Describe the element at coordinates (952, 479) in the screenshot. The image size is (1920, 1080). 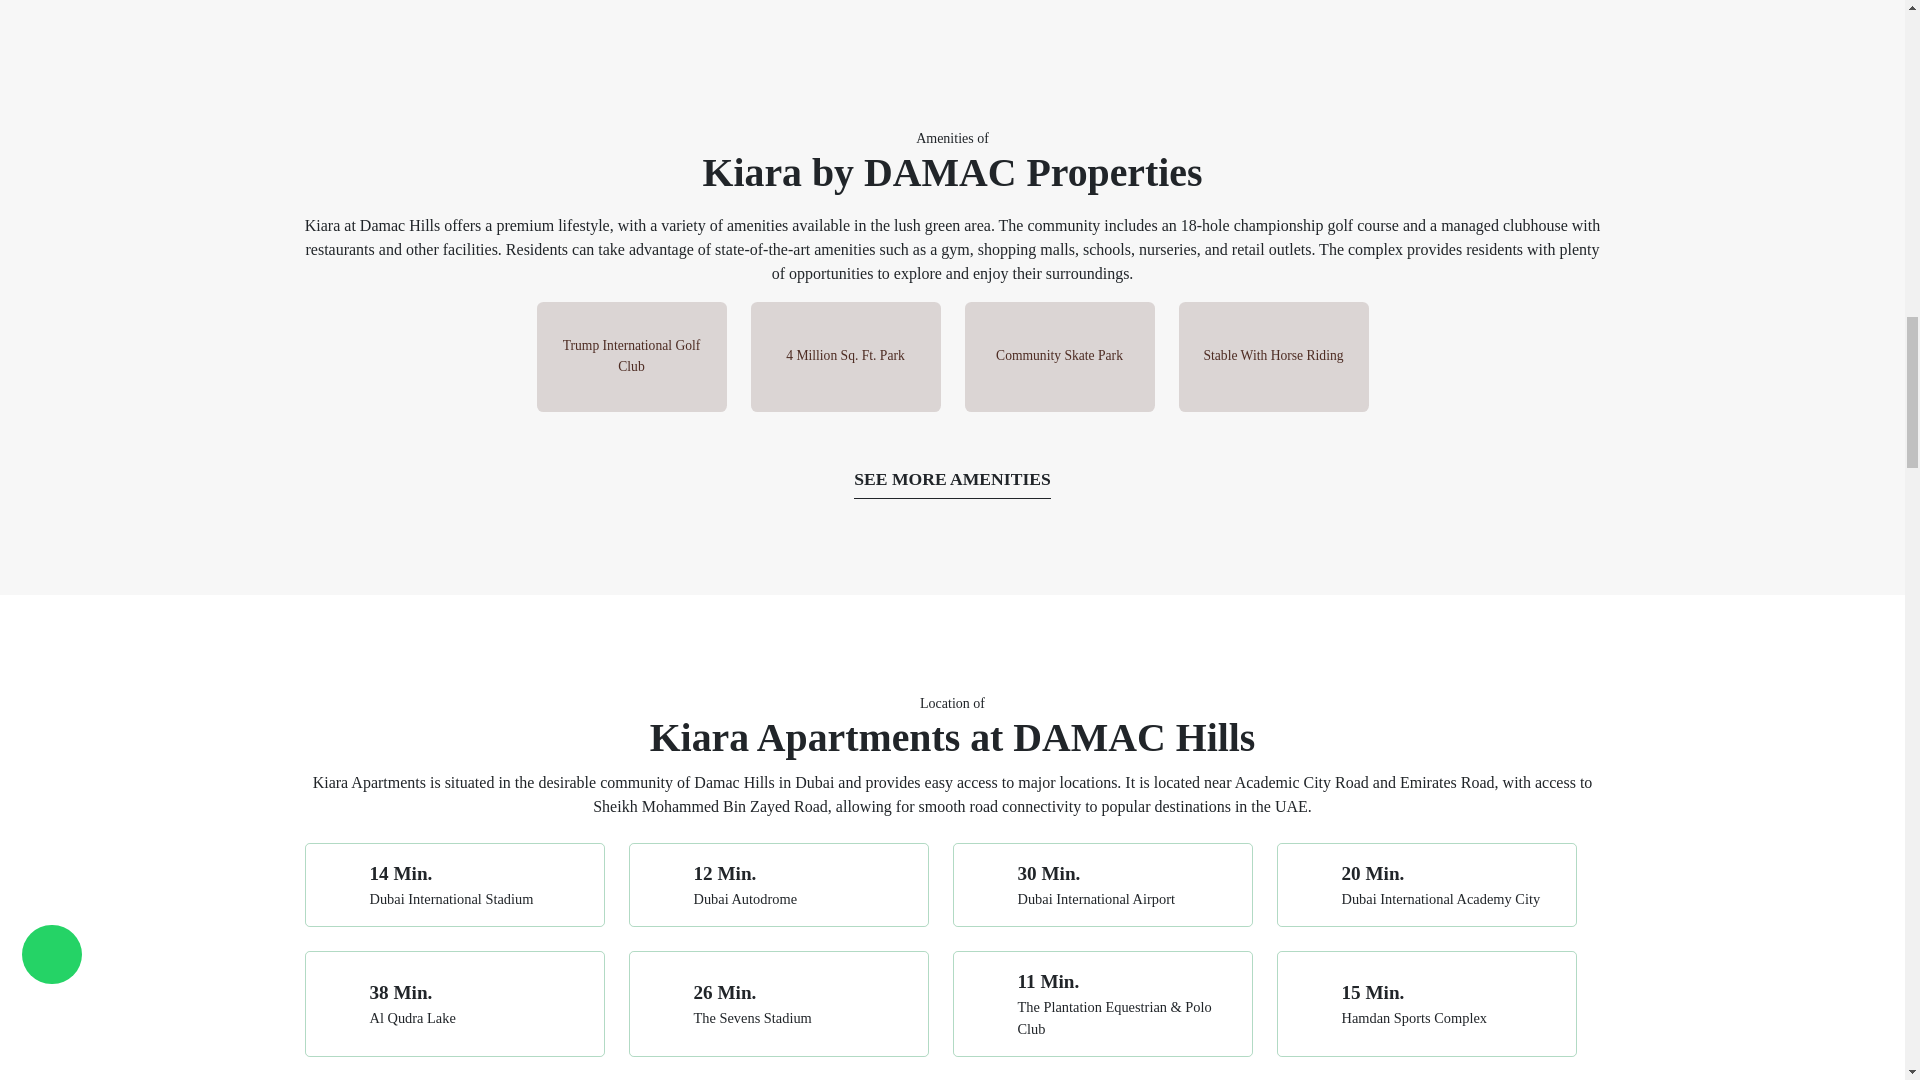
I see `SEE MORE AMENITIES` at that location.